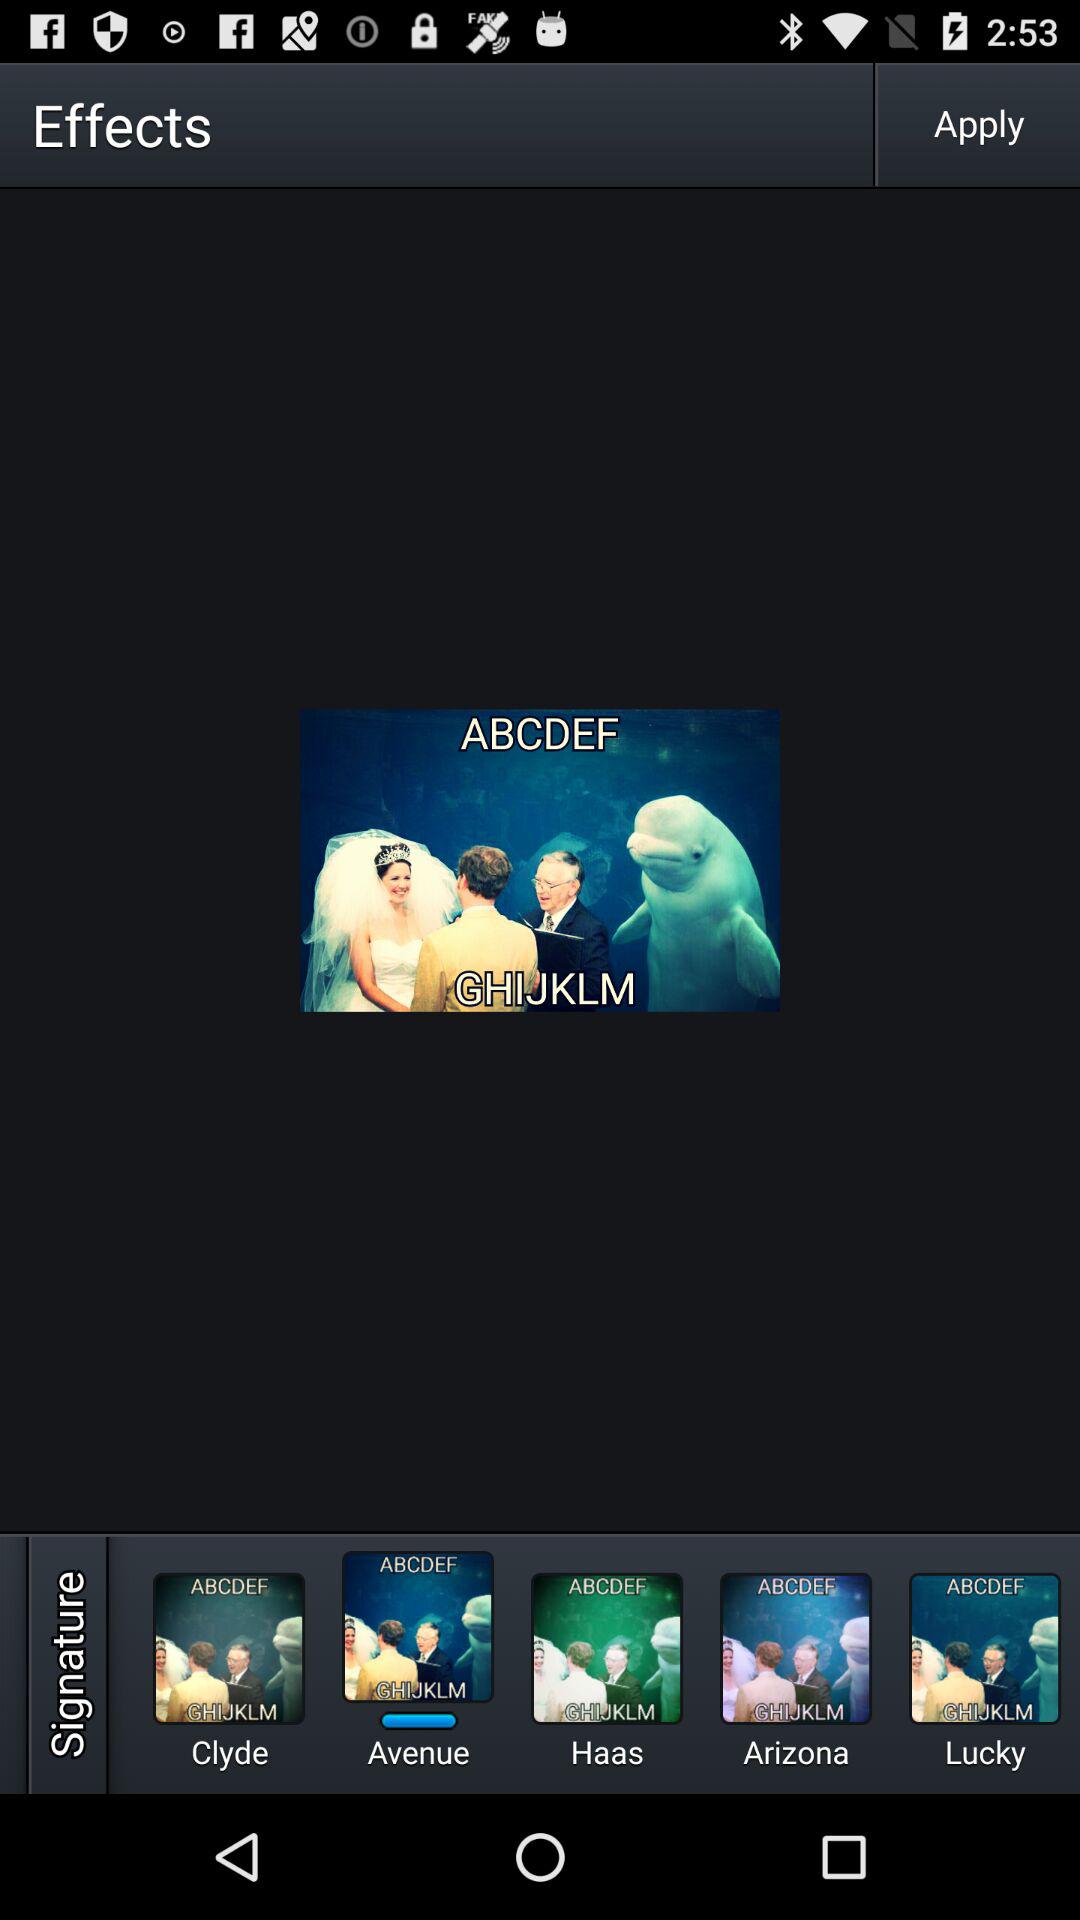 The image size is (1080, 1920). Describe the element at coordinates (979, 124) in the screenshot. I see `jump until apply item` at that location.